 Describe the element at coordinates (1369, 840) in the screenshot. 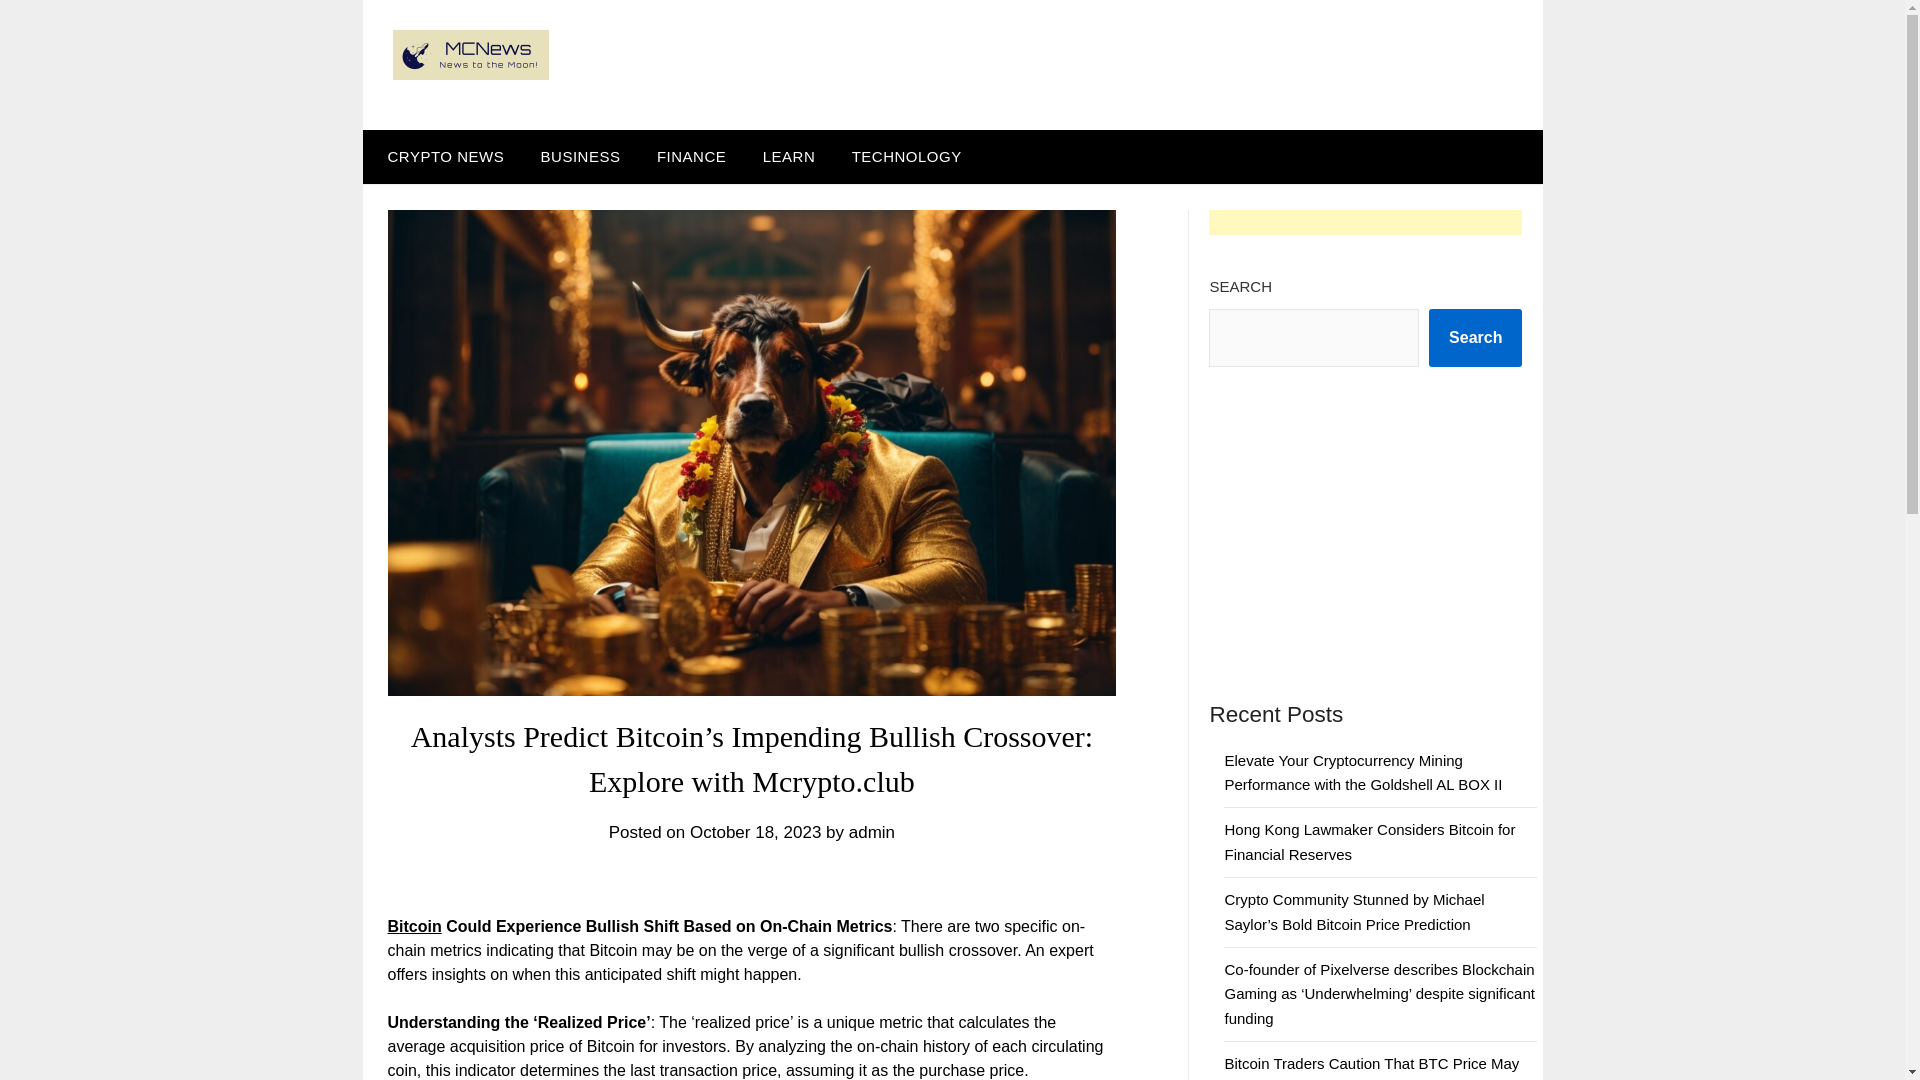

I see `Hong Kong Lawmaker Considers Bitcoin for Financial Reserves` at that location.